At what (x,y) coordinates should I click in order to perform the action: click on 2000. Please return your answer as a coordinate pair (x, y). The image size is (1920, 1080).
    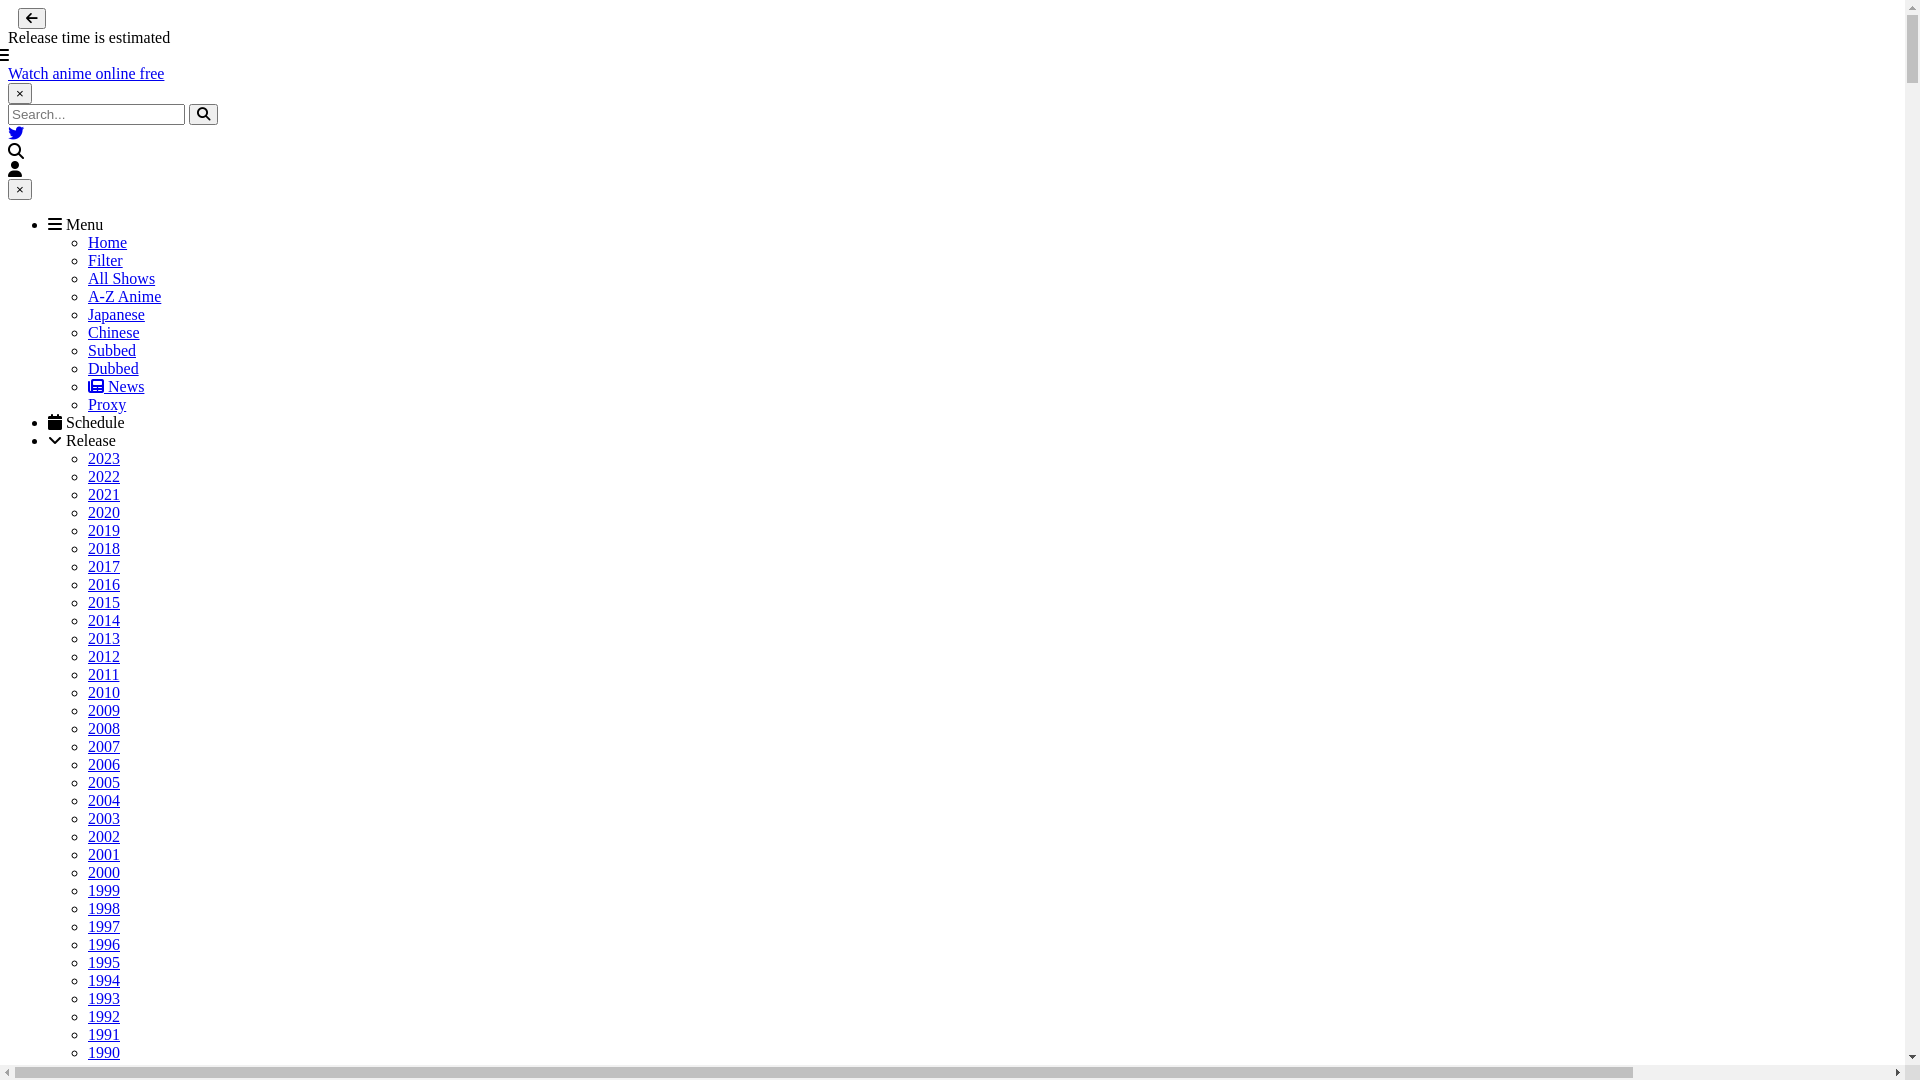
    Looking at the image, I should click on (104, 872).